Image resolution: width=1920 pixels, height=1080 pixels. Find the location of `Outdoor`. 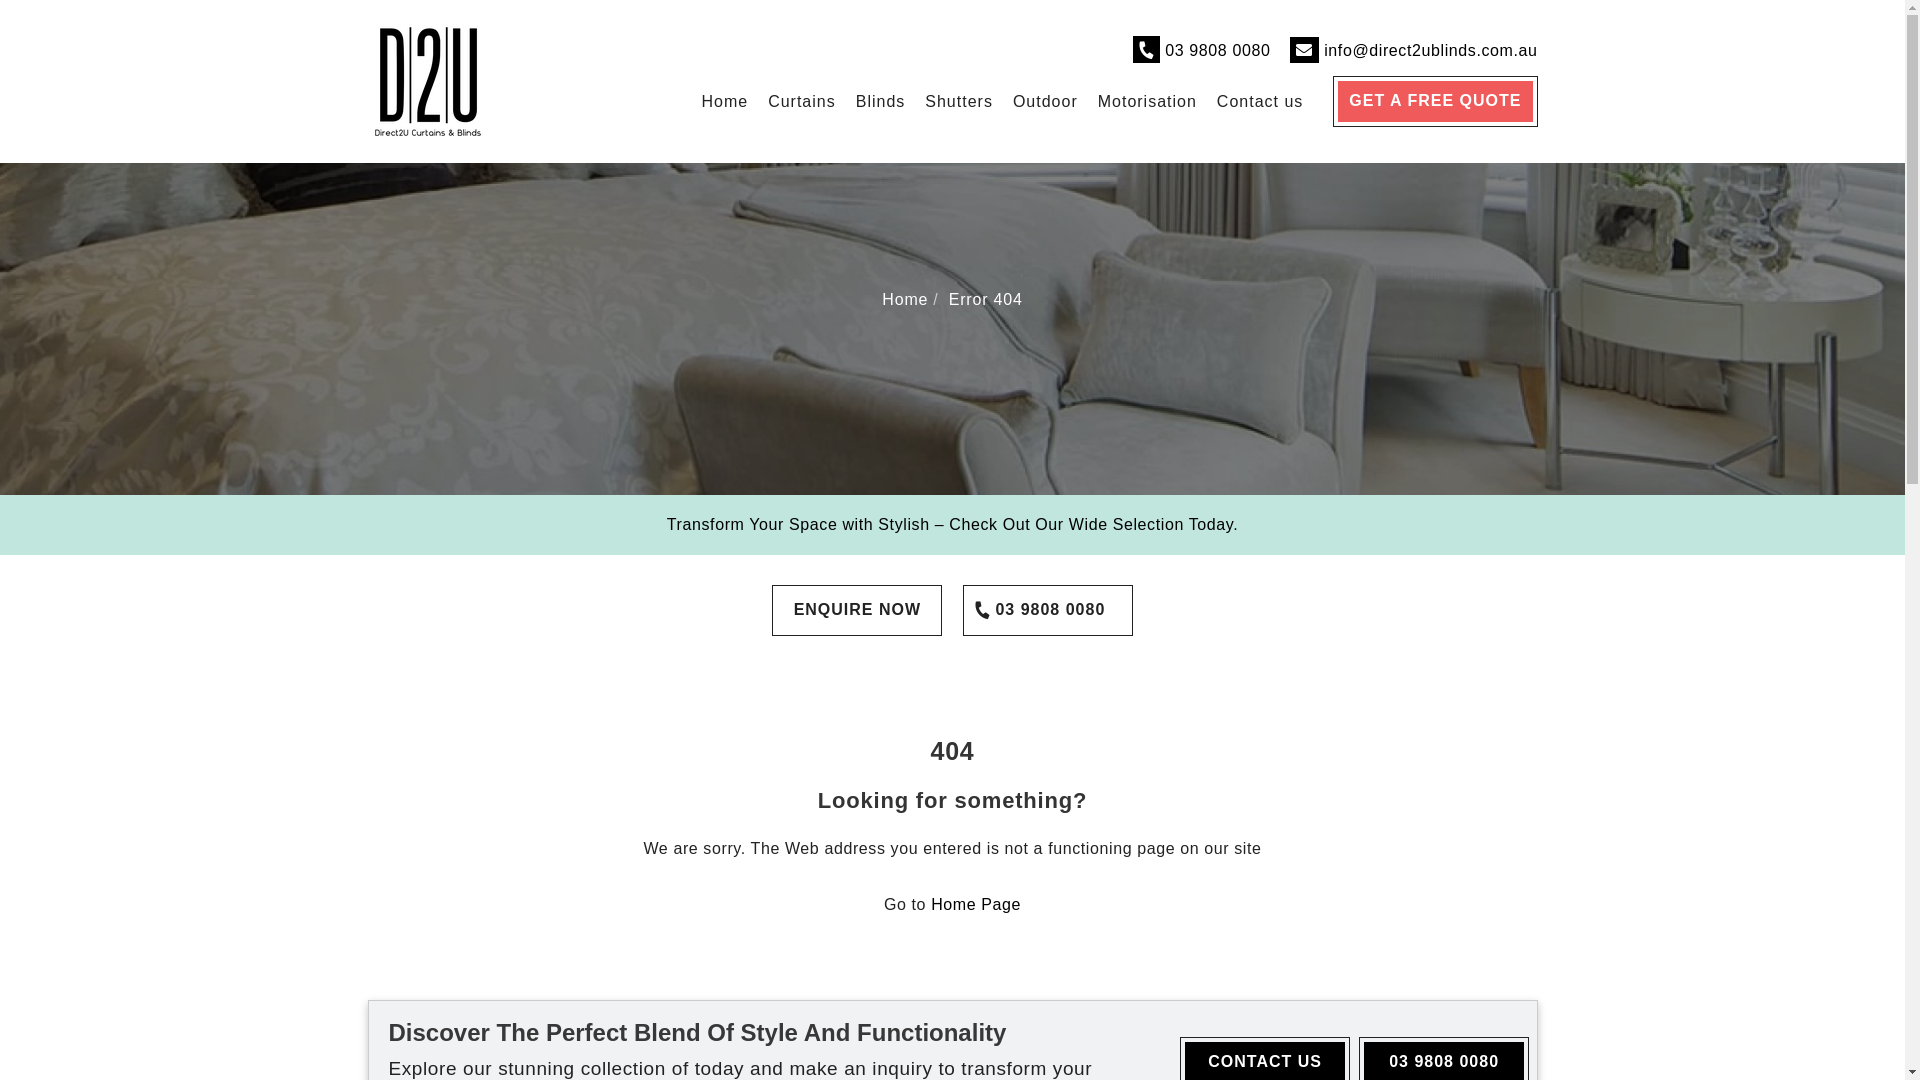

Outdoor is located at coordinates (1046, 102).